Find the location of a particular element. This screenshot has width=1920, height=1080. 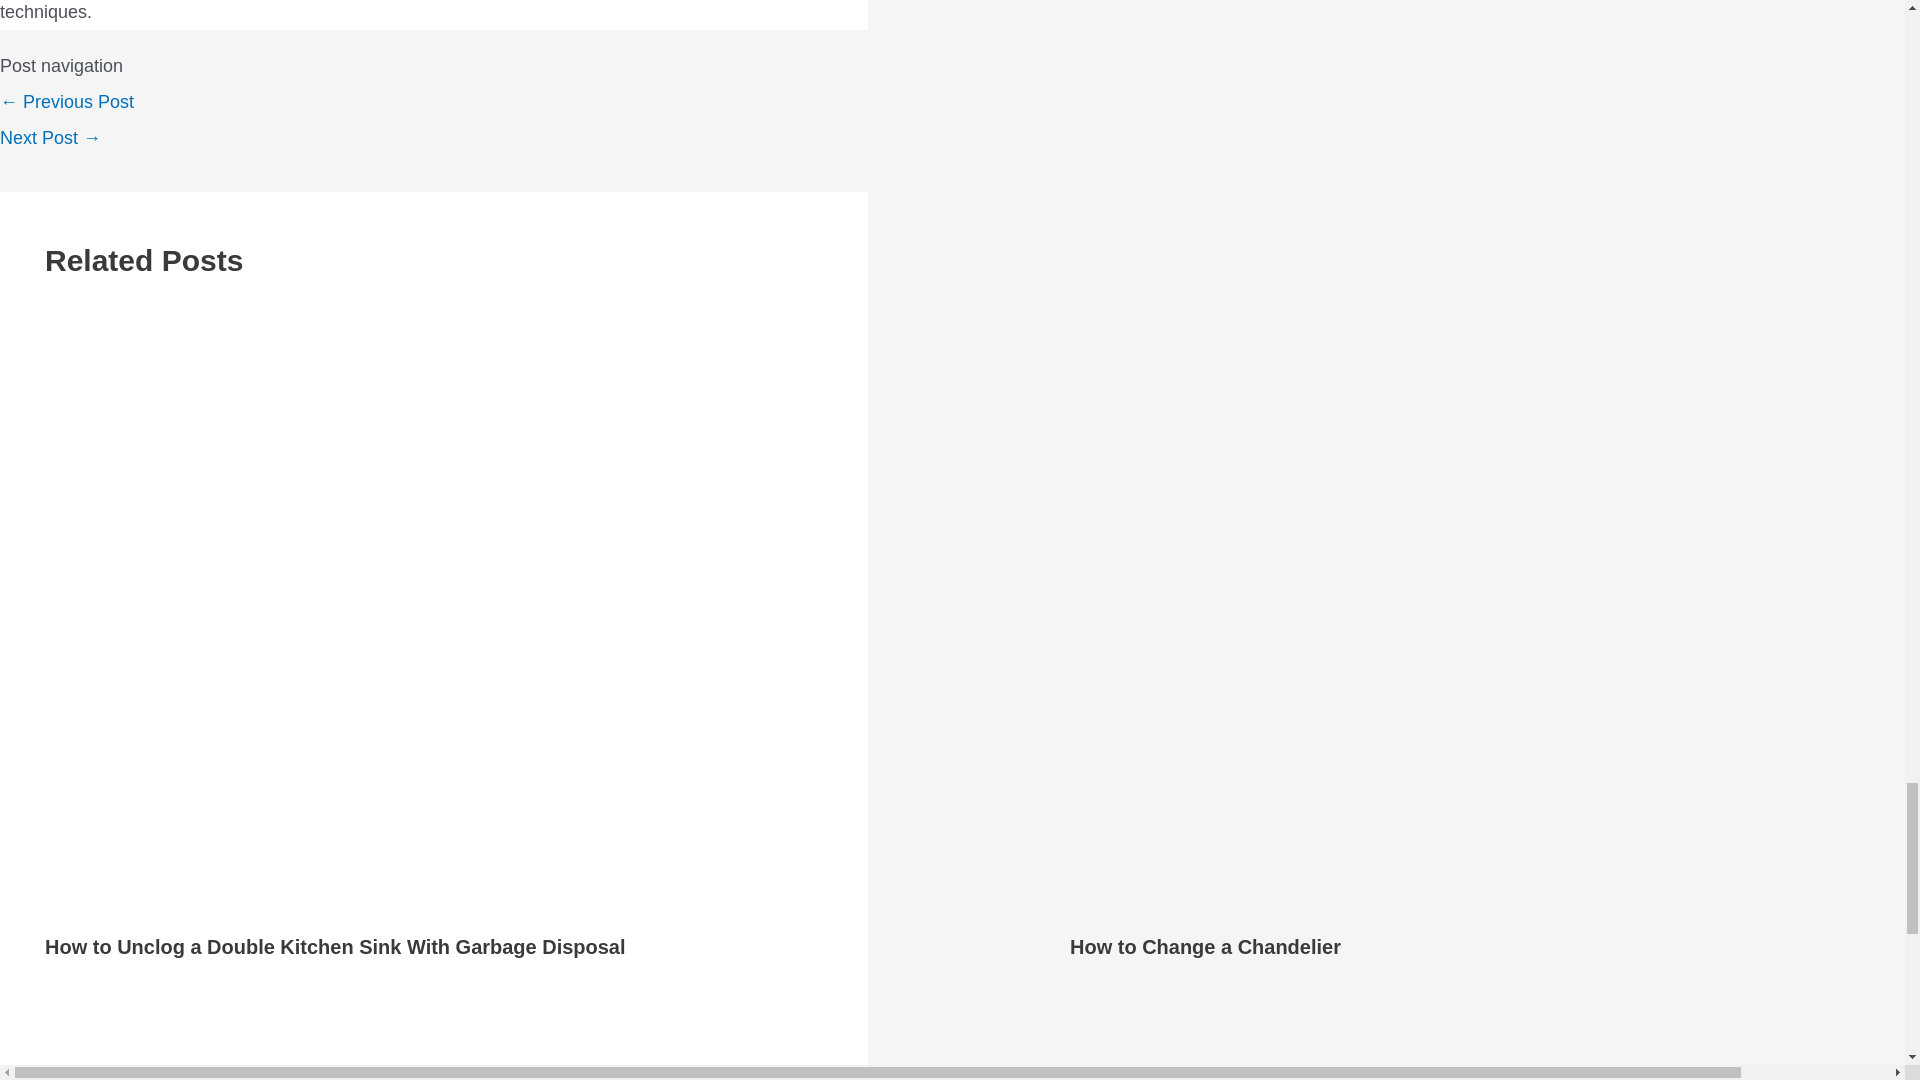

How to Get Rid of Weevils in My Bedroom is located at coordinates (50, 138).